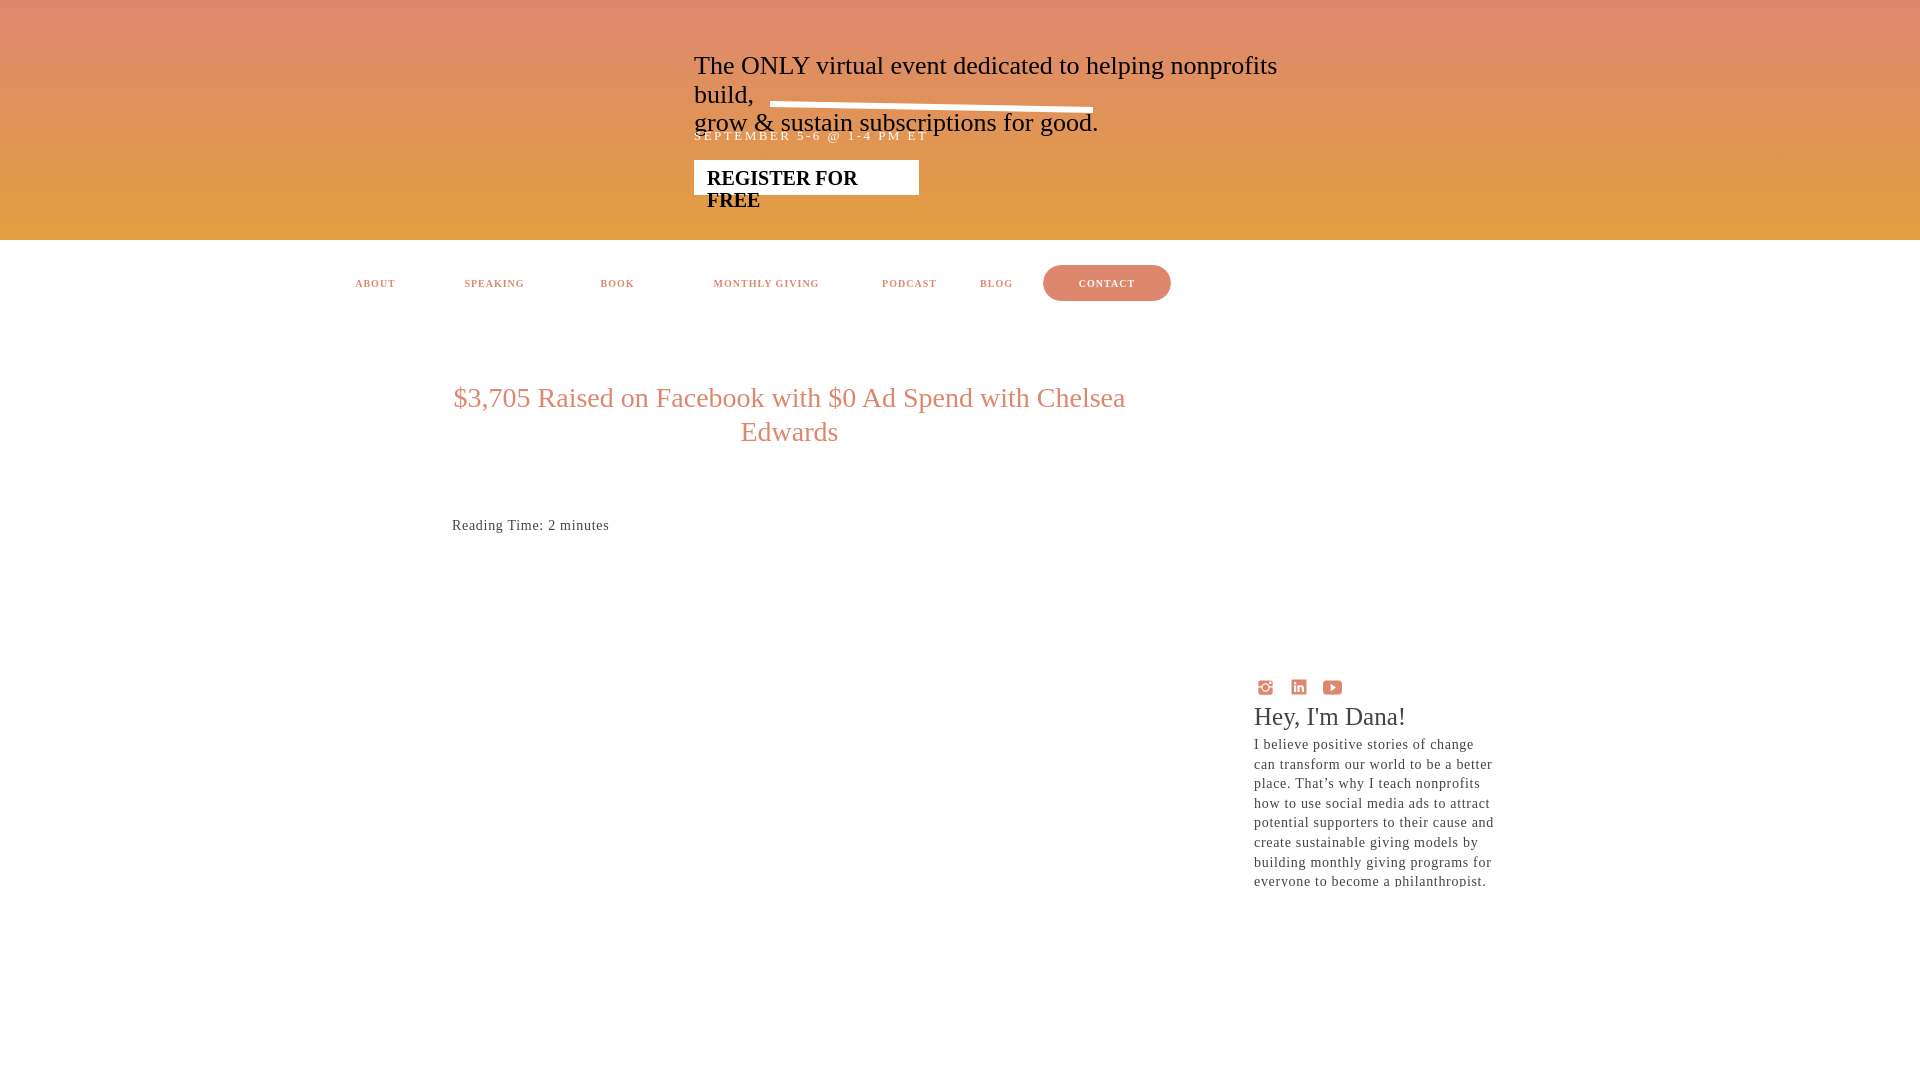 The height and width of the screenshot is (1080, 1920). Describe the element at coordinates (1106, 283) in the screenshot. I see `CONTACT` at that location.